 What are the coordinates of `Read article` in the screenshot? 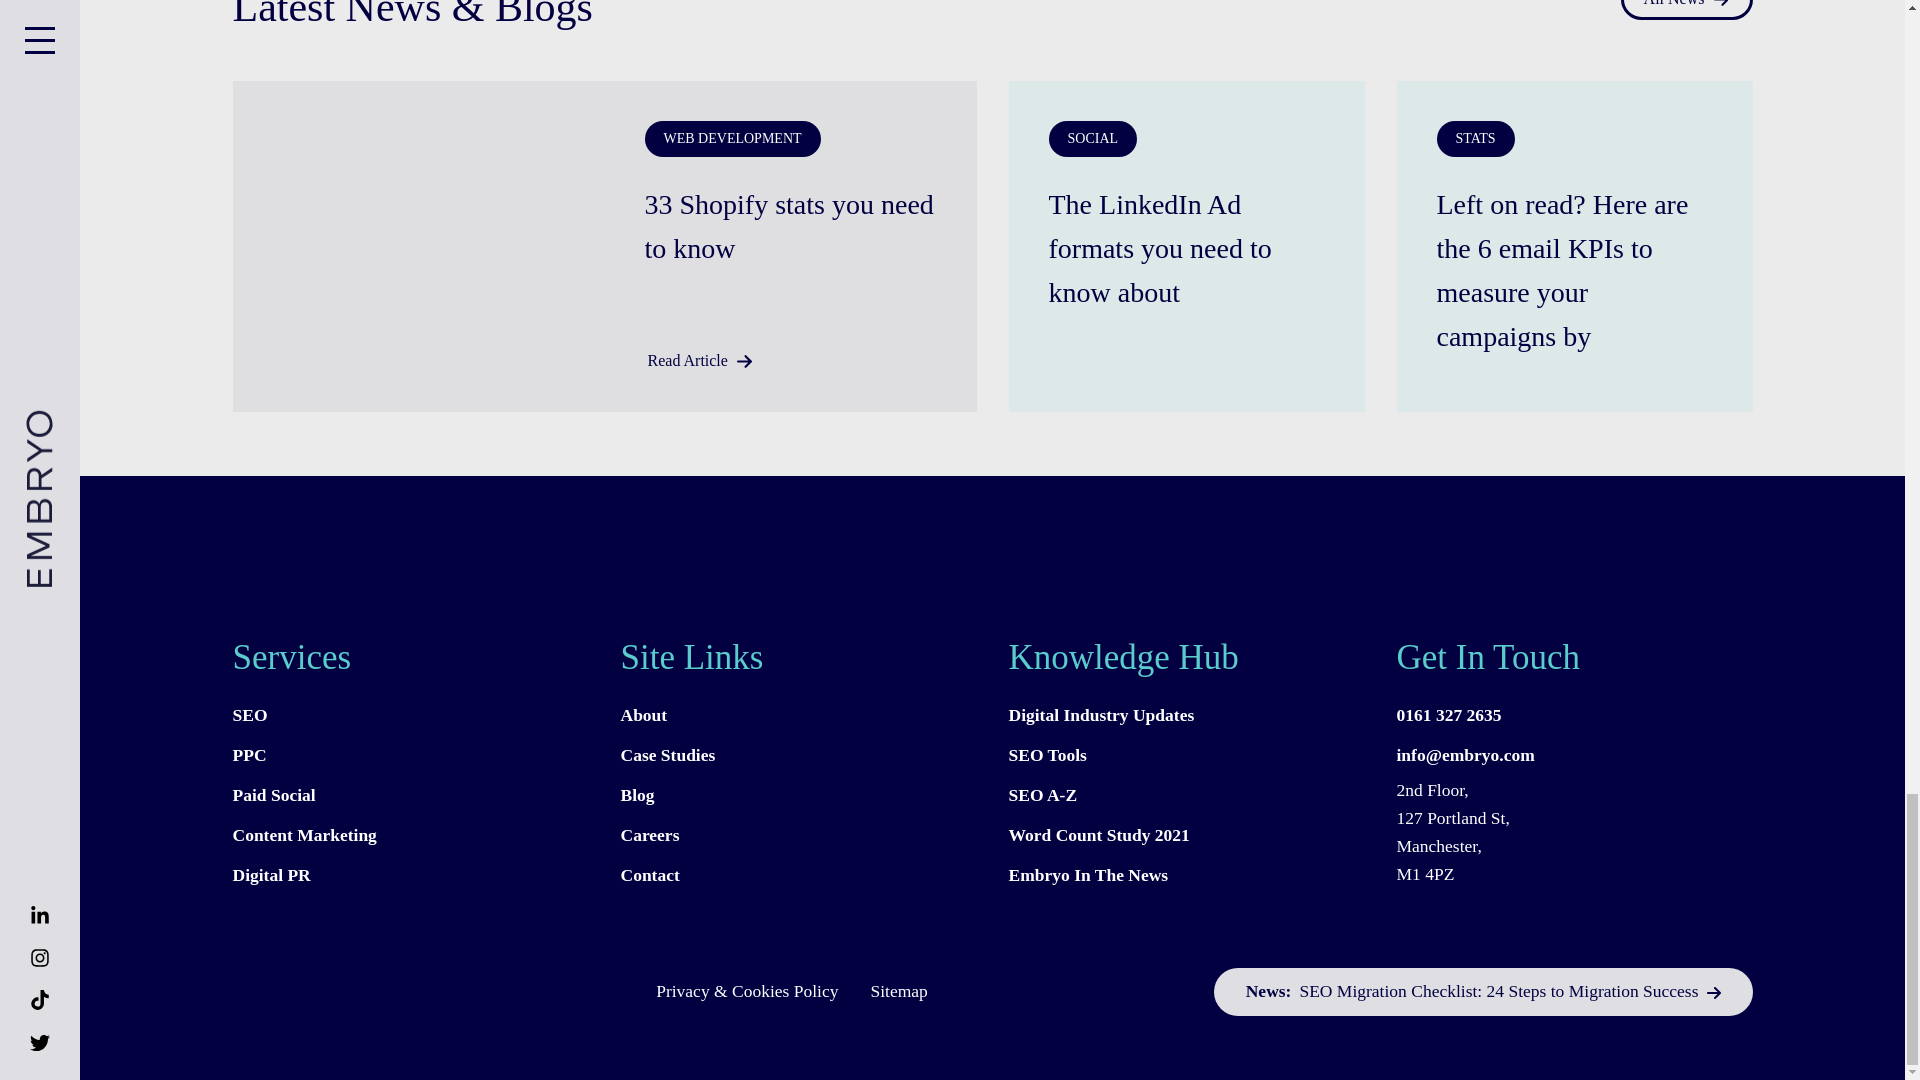 It's located at (1186, 246).